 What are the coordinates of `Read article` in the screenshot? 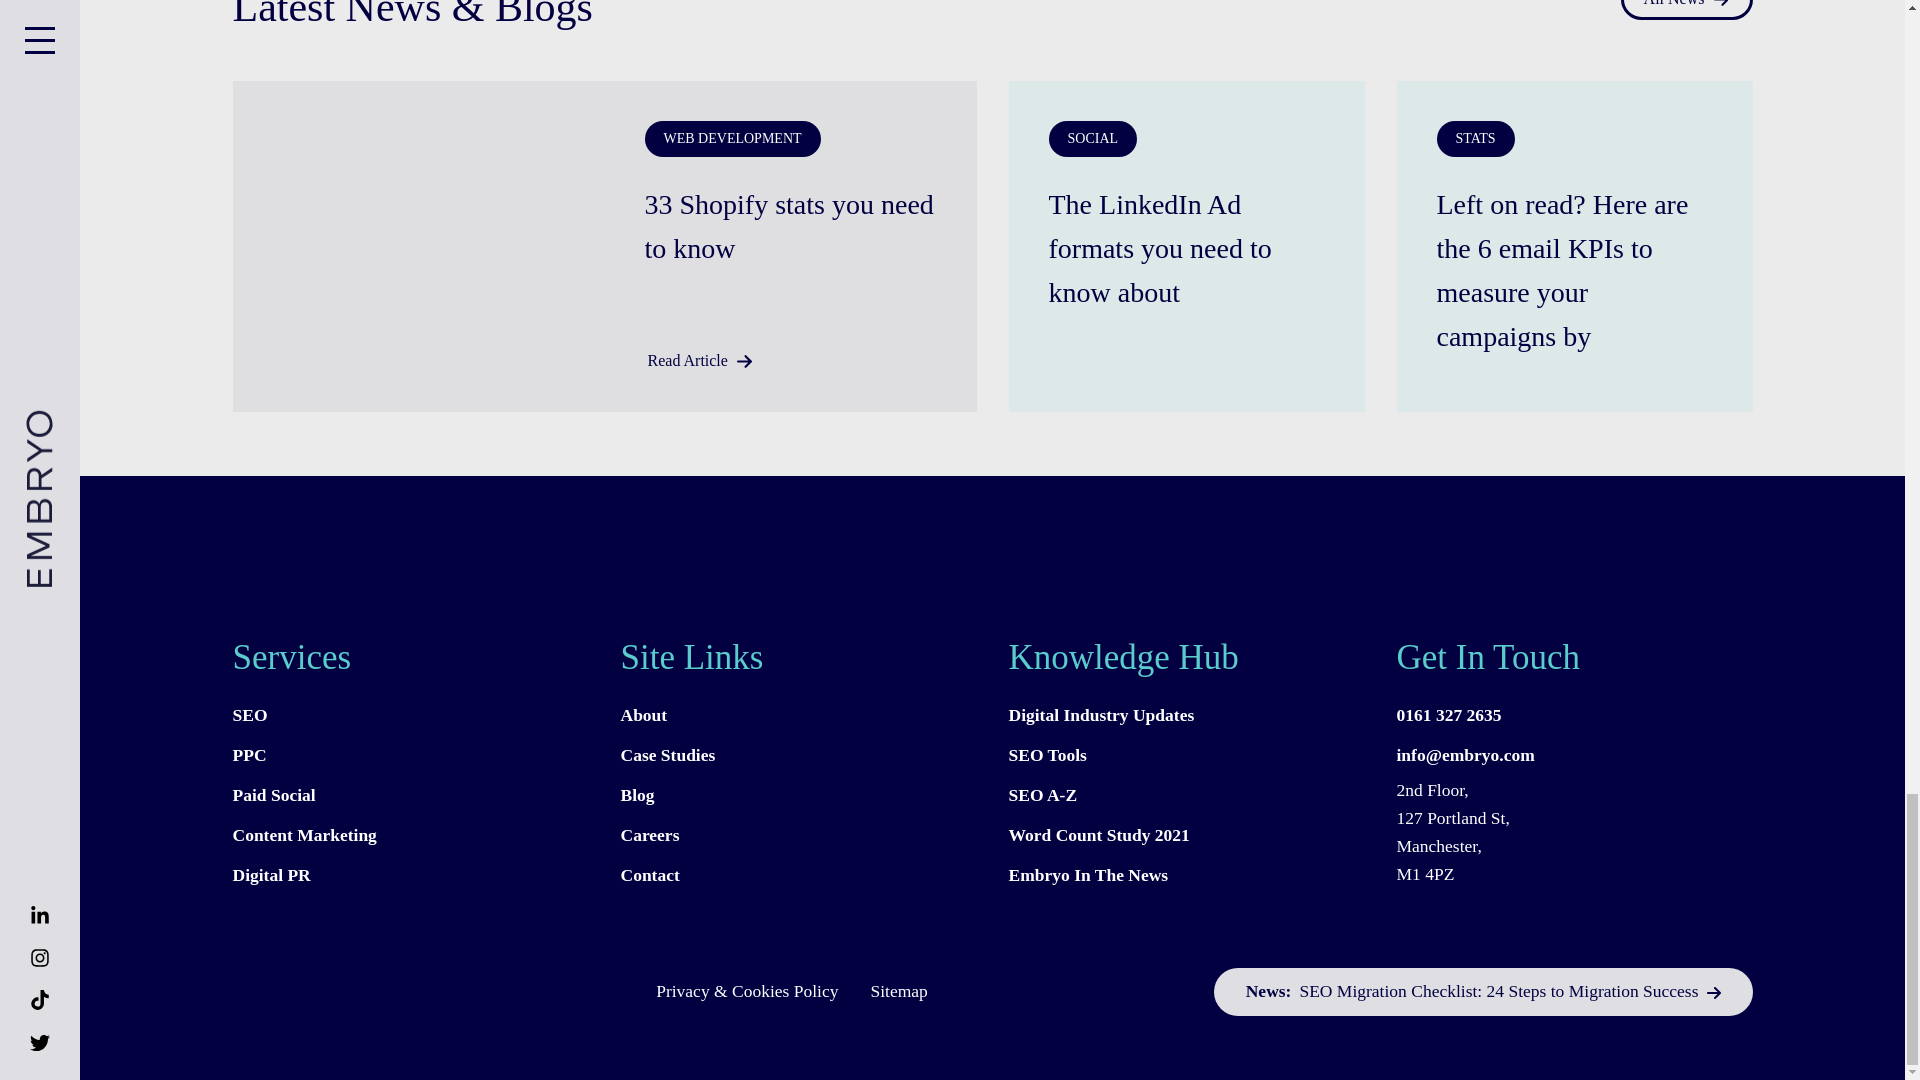 It's located at (1186, 246).